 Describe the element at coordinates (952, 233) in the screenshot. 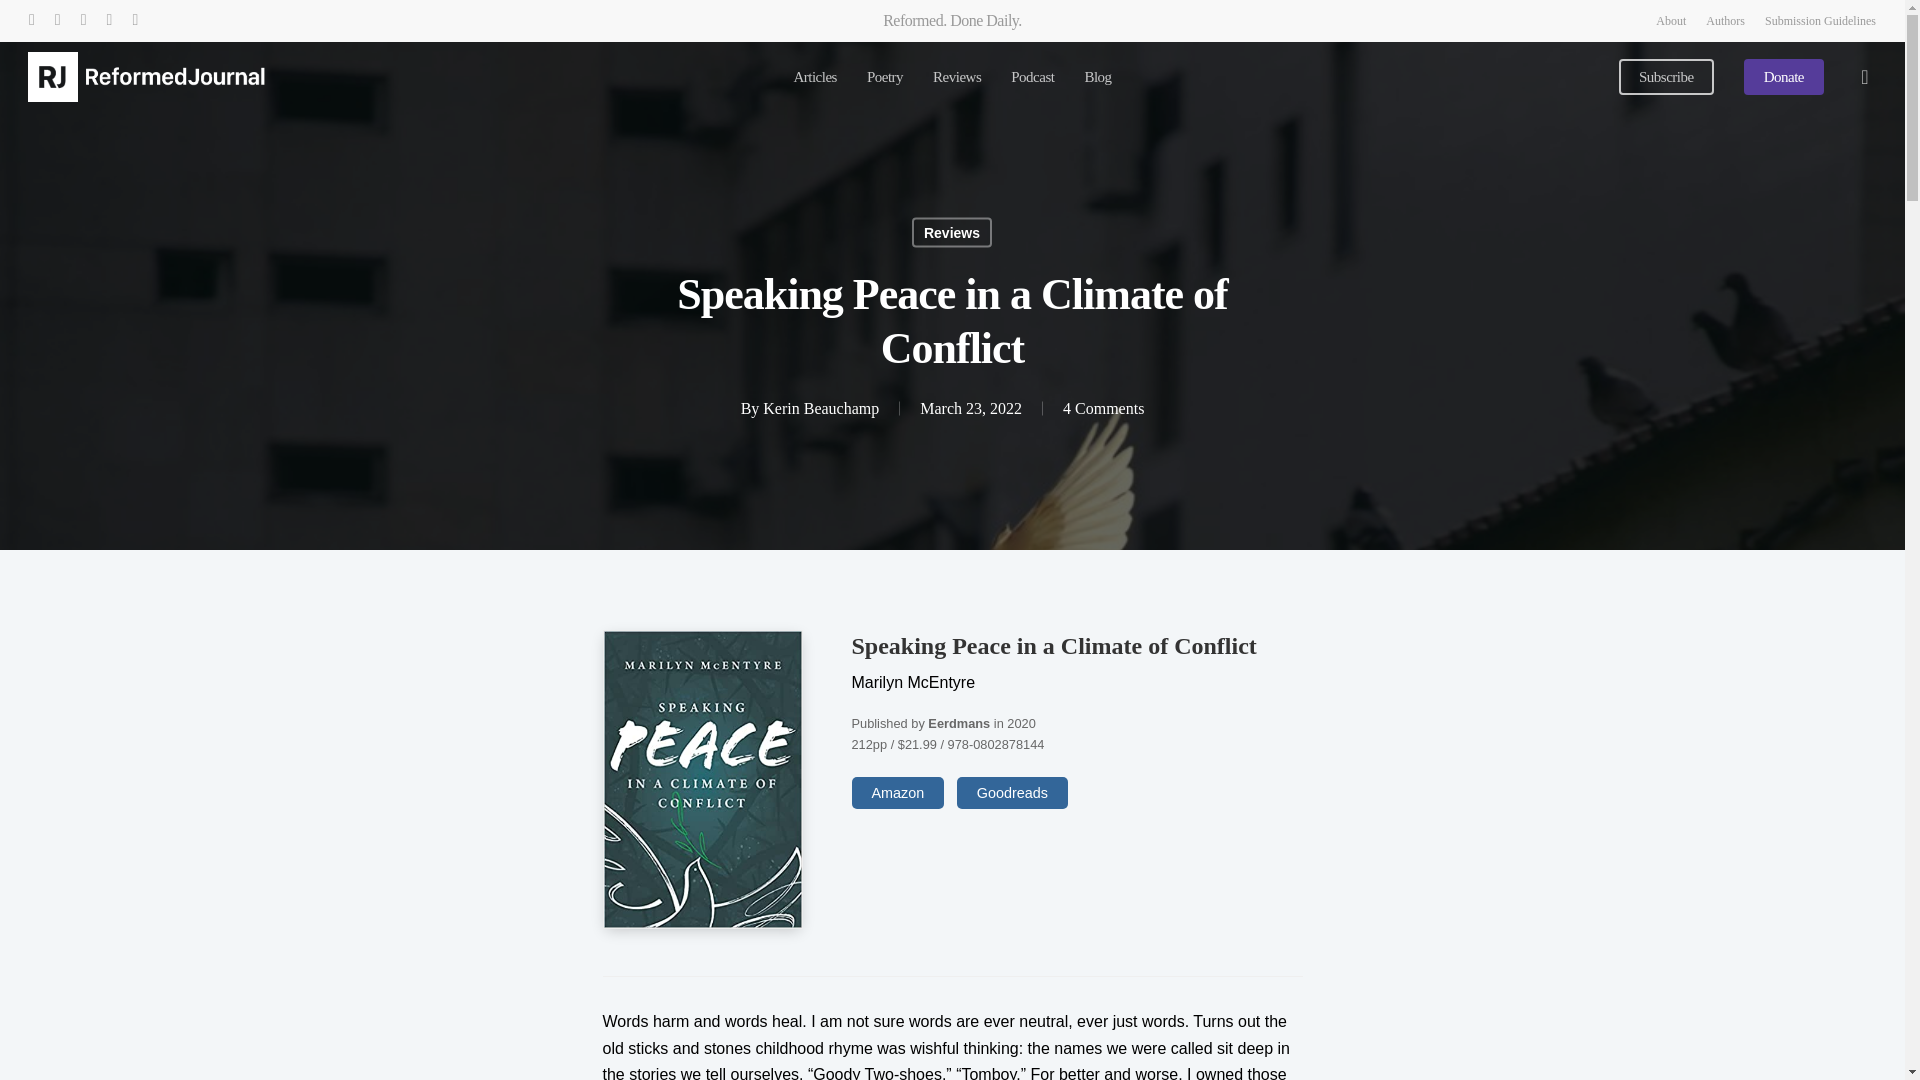

I see `Reviews` at that location.